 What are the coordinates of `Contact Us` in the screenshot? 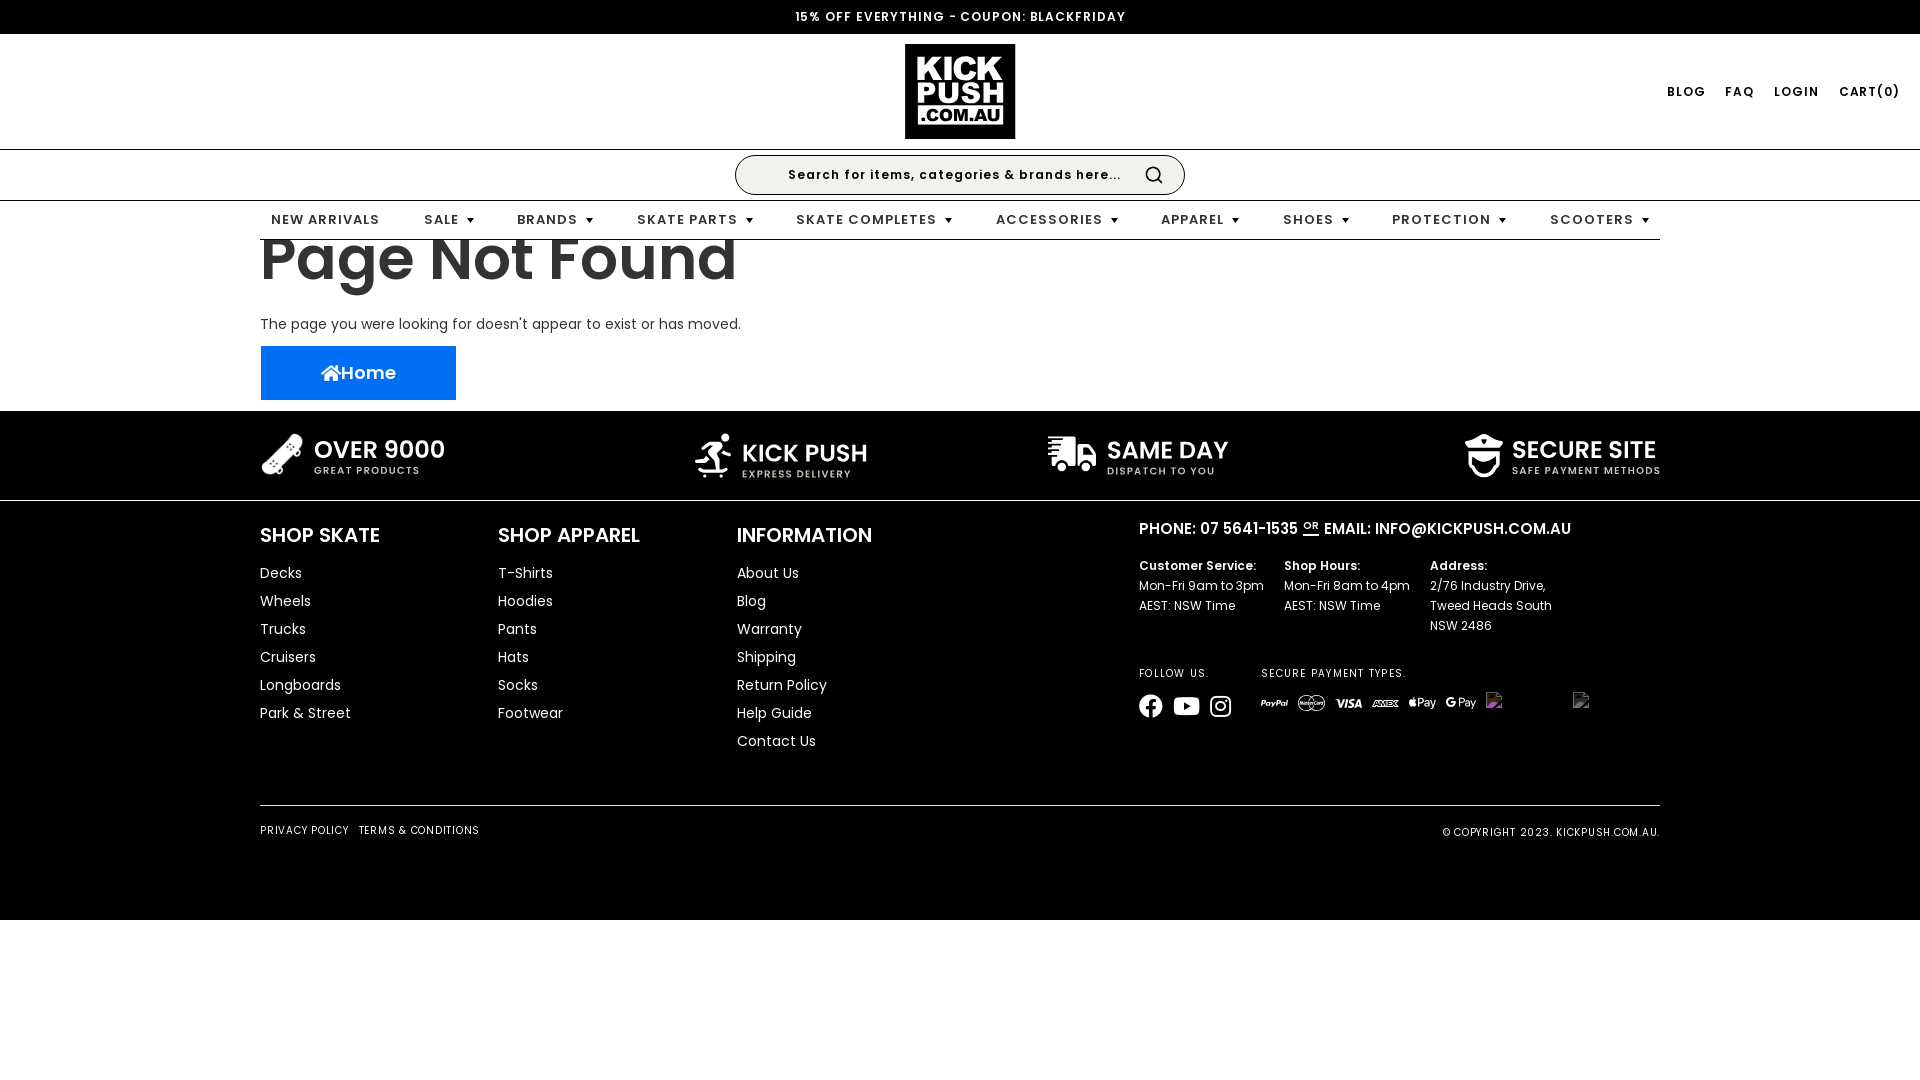 It's located at (841, 741).